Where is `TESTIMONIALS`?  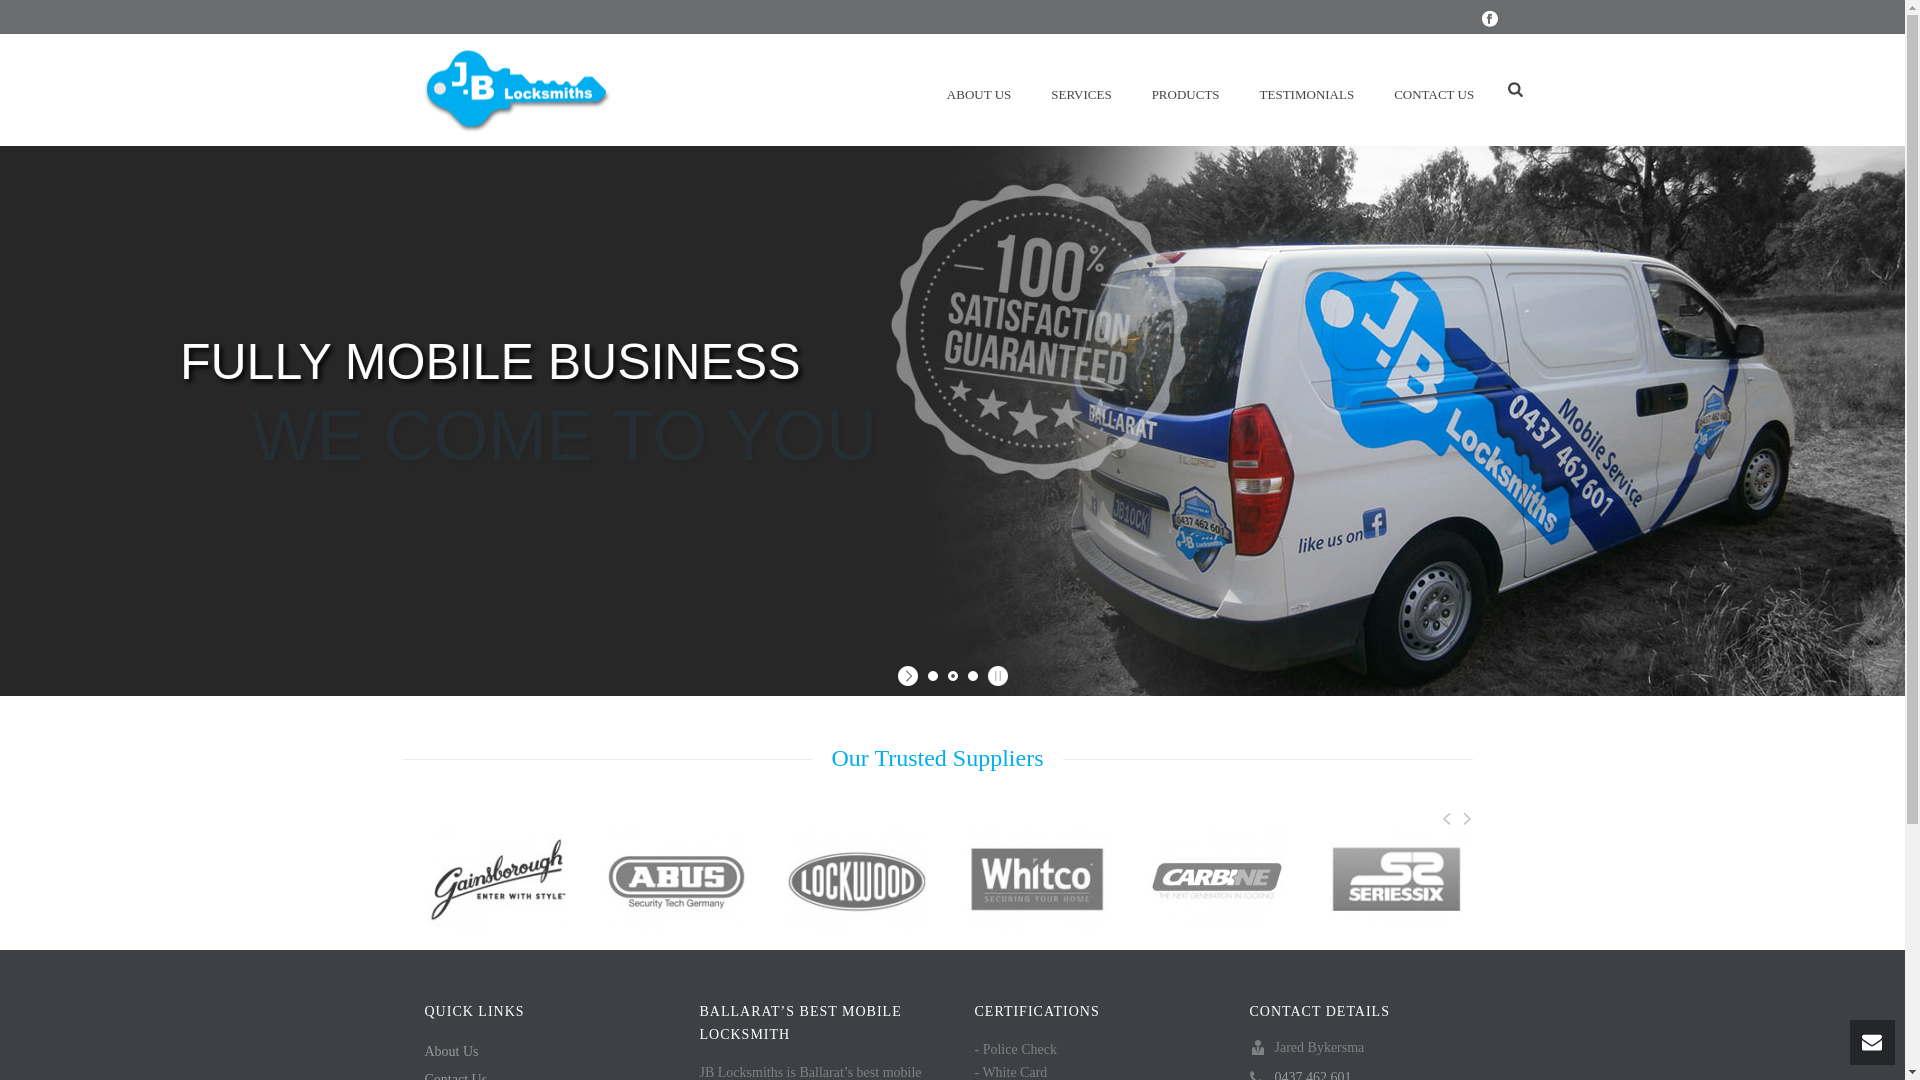
TESTIMONIALS is located at coordinates (1308, 90).